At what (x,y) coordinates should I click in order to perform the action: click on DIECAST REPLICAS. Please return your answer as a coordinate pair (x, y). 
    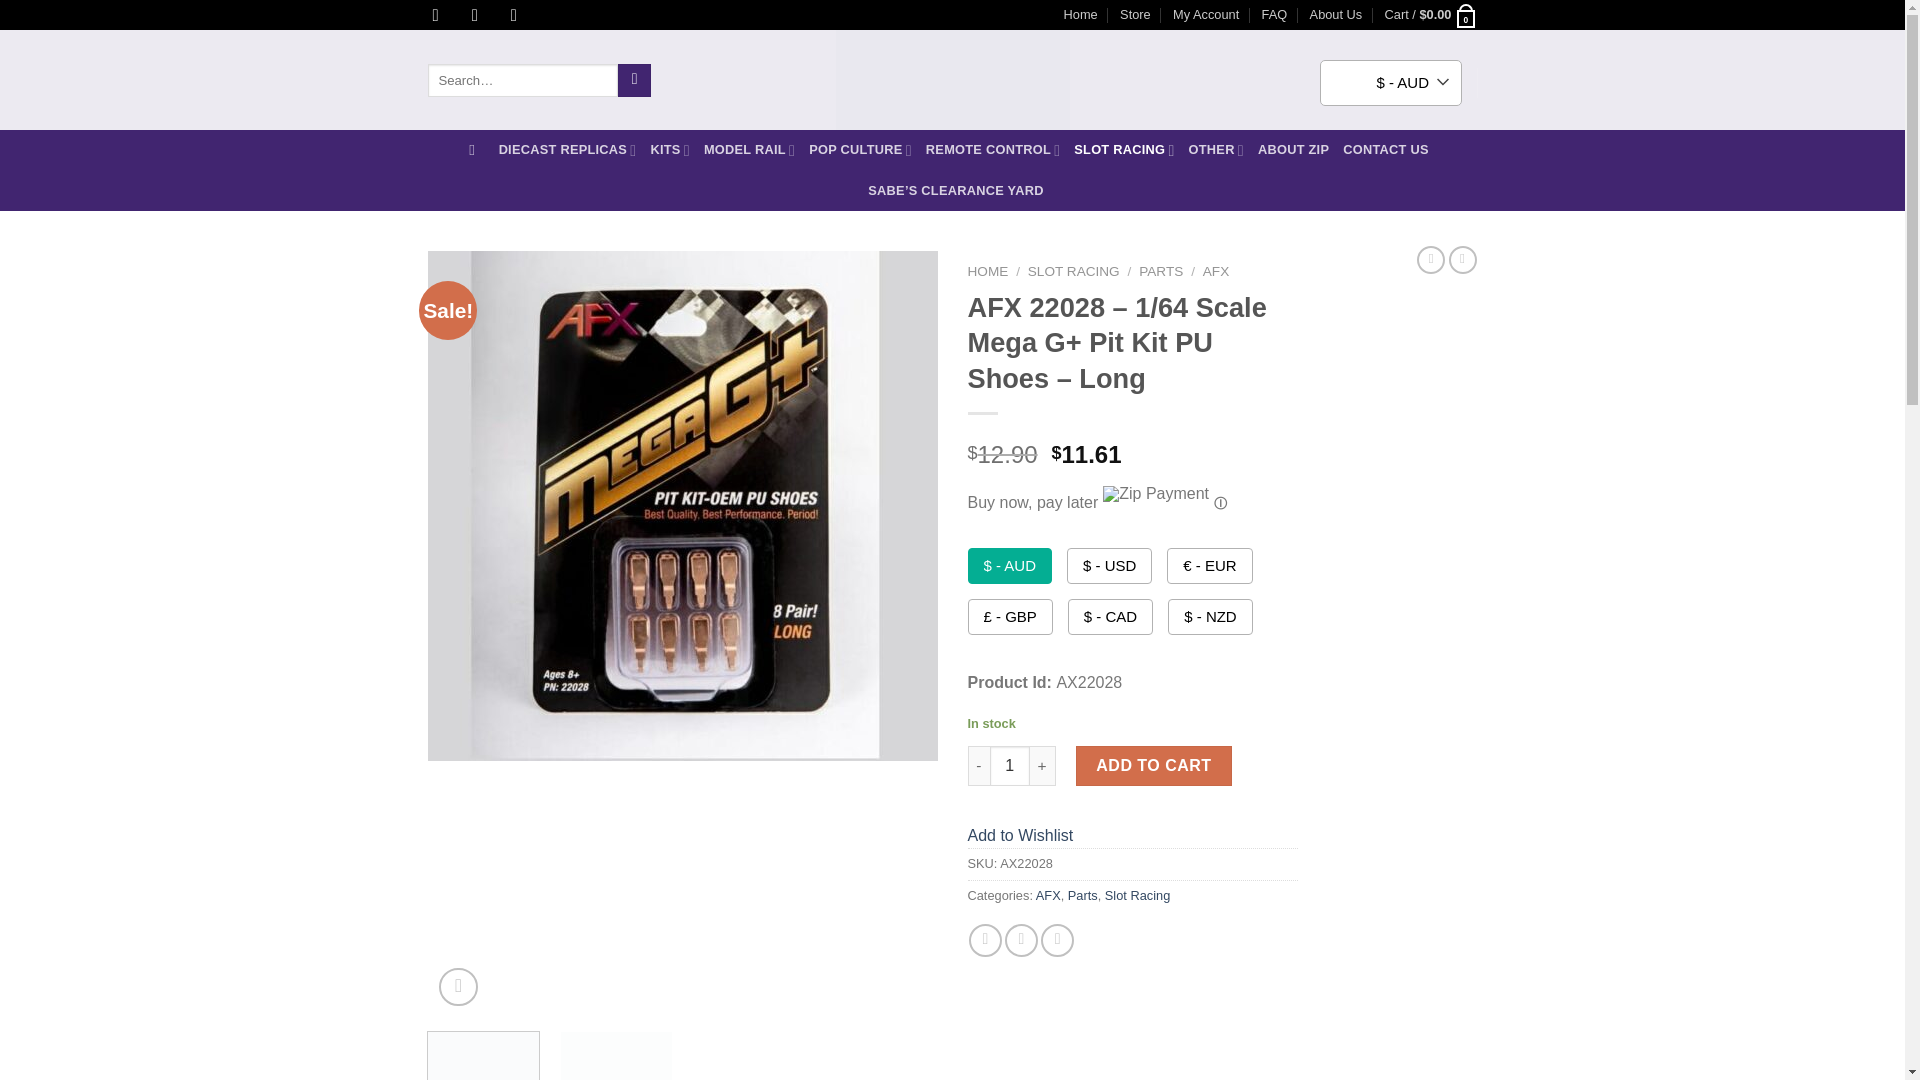
    Looking at the image, I should click on (568, 149).